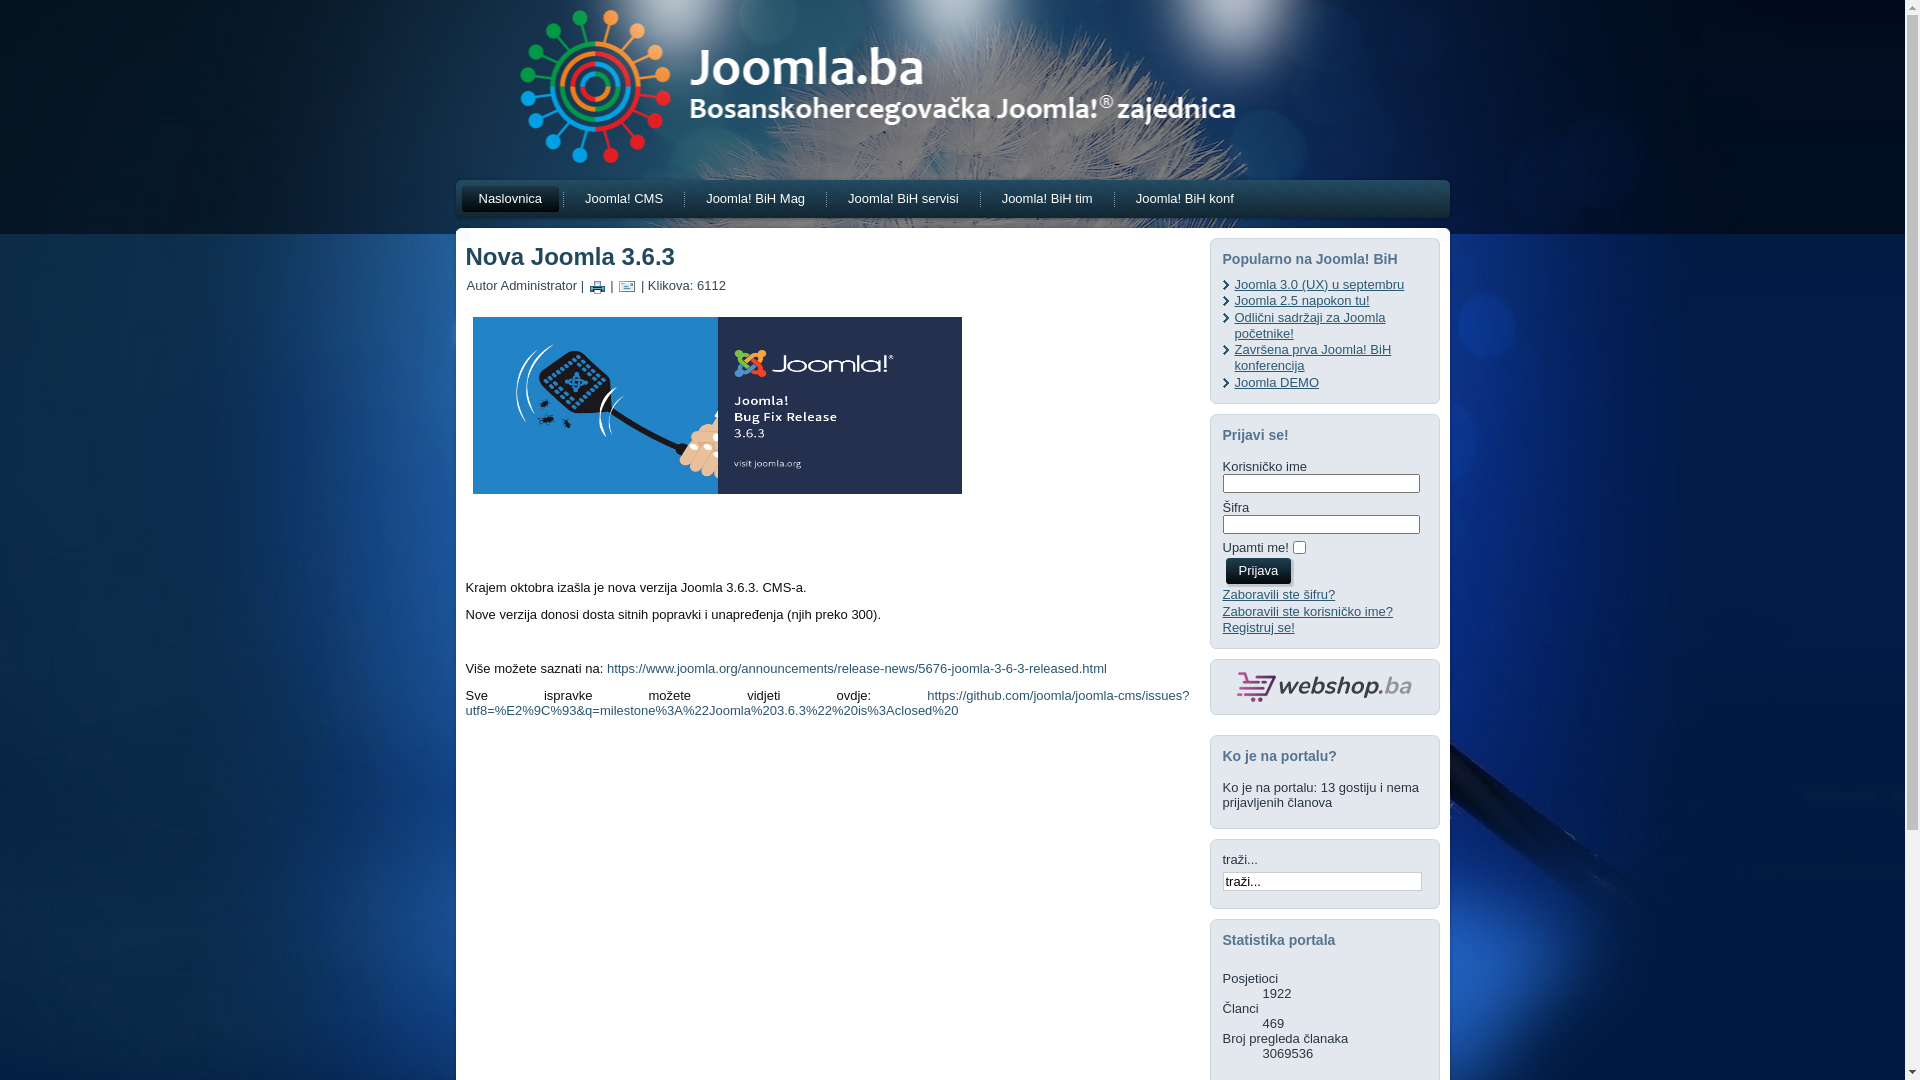 The width and height of the screenshot is (1920, 1080). I want to click on Naslovnica, so click(511, 199).